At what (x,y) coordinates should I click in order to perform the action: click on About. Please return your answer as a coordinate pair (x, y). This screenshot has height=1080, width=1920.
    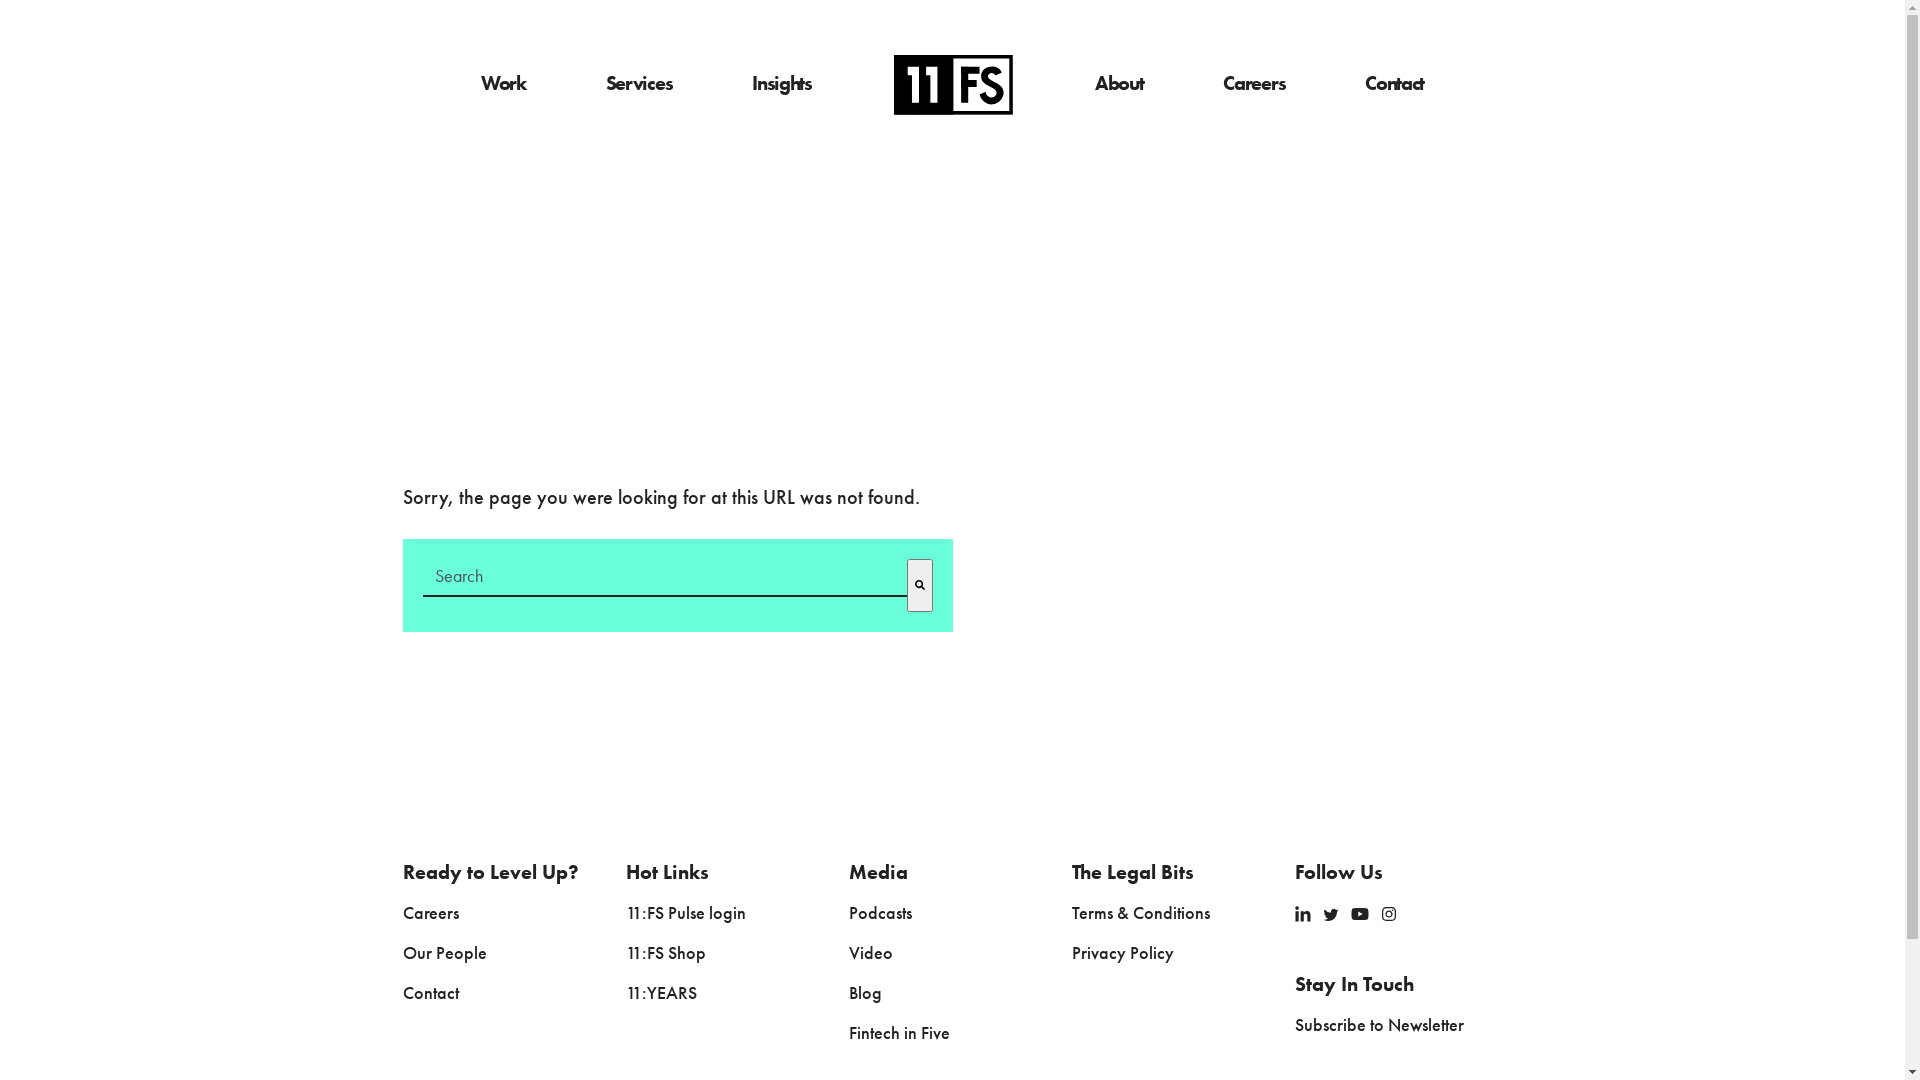
    Looking at the image, I should click on (1120, 85).